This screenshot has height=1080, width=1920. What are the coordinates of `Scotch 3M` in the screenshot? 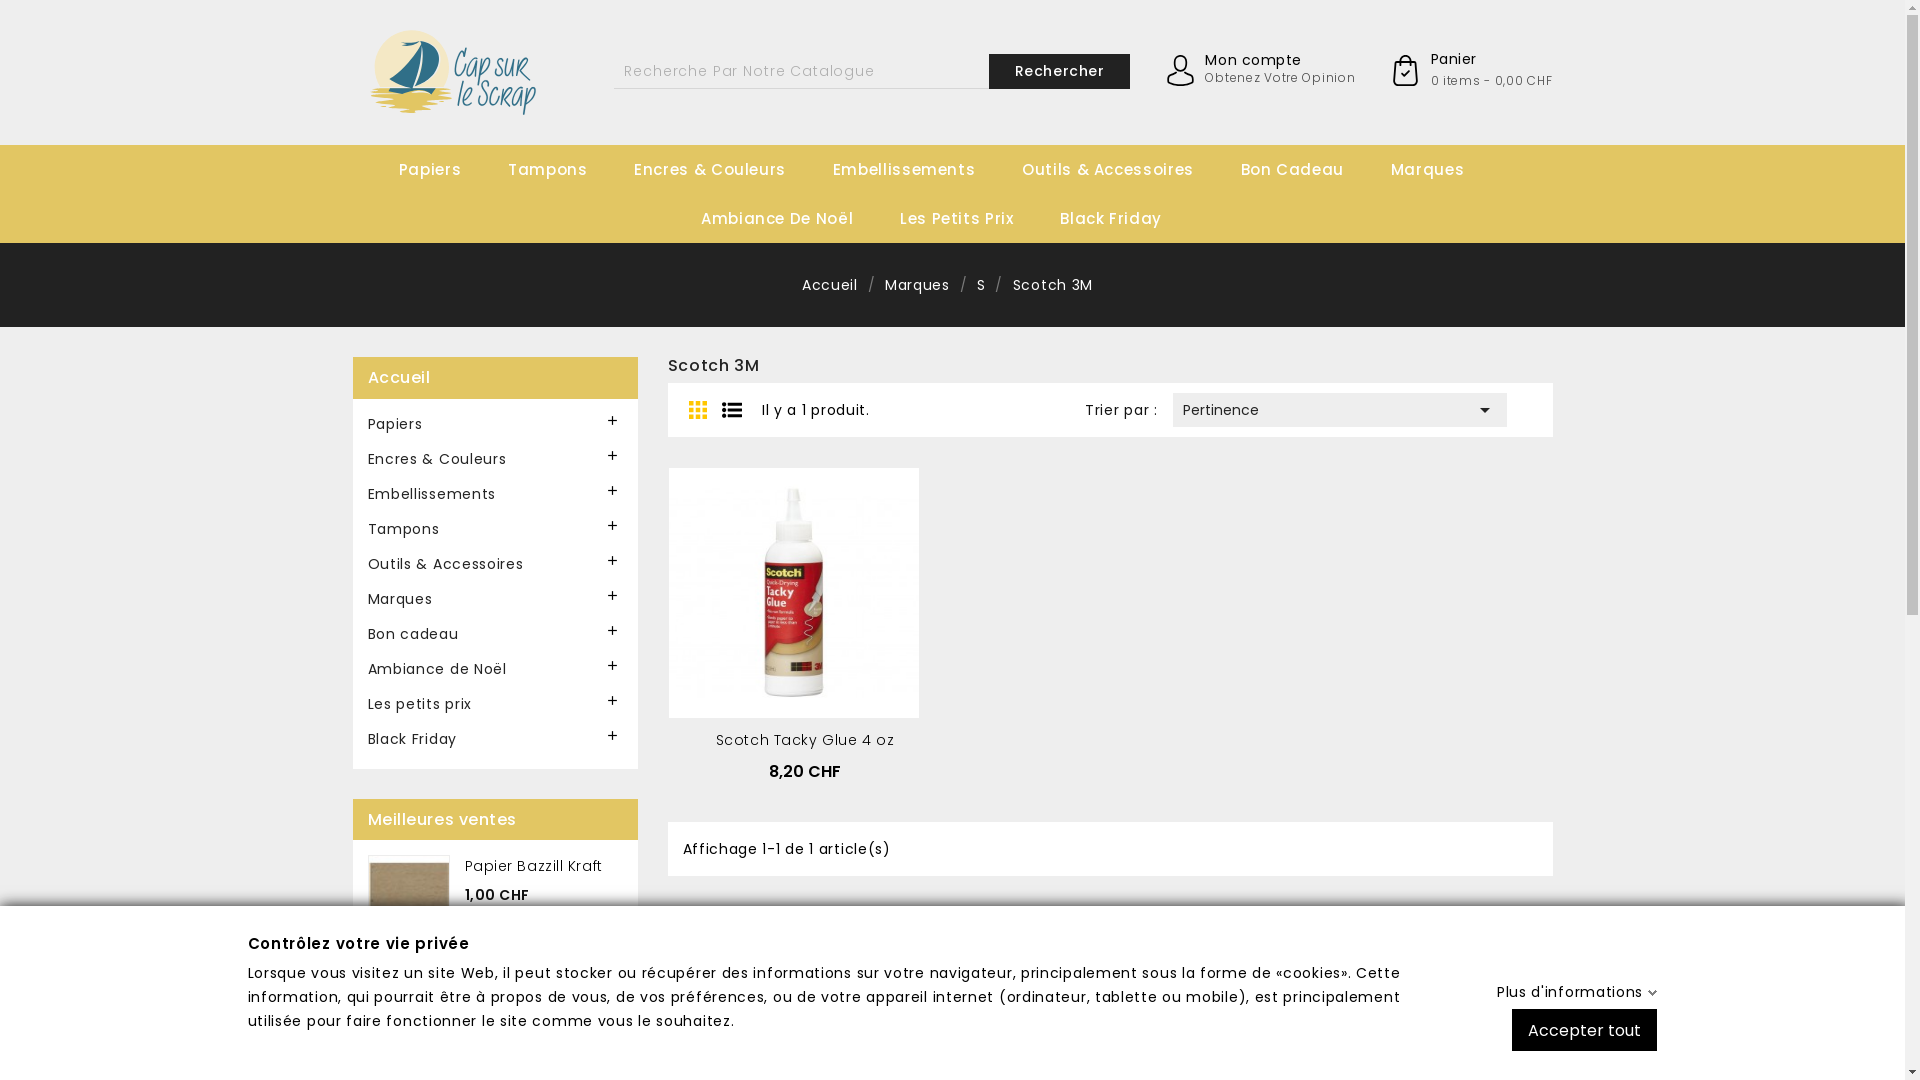 It's located at (1053, 285).